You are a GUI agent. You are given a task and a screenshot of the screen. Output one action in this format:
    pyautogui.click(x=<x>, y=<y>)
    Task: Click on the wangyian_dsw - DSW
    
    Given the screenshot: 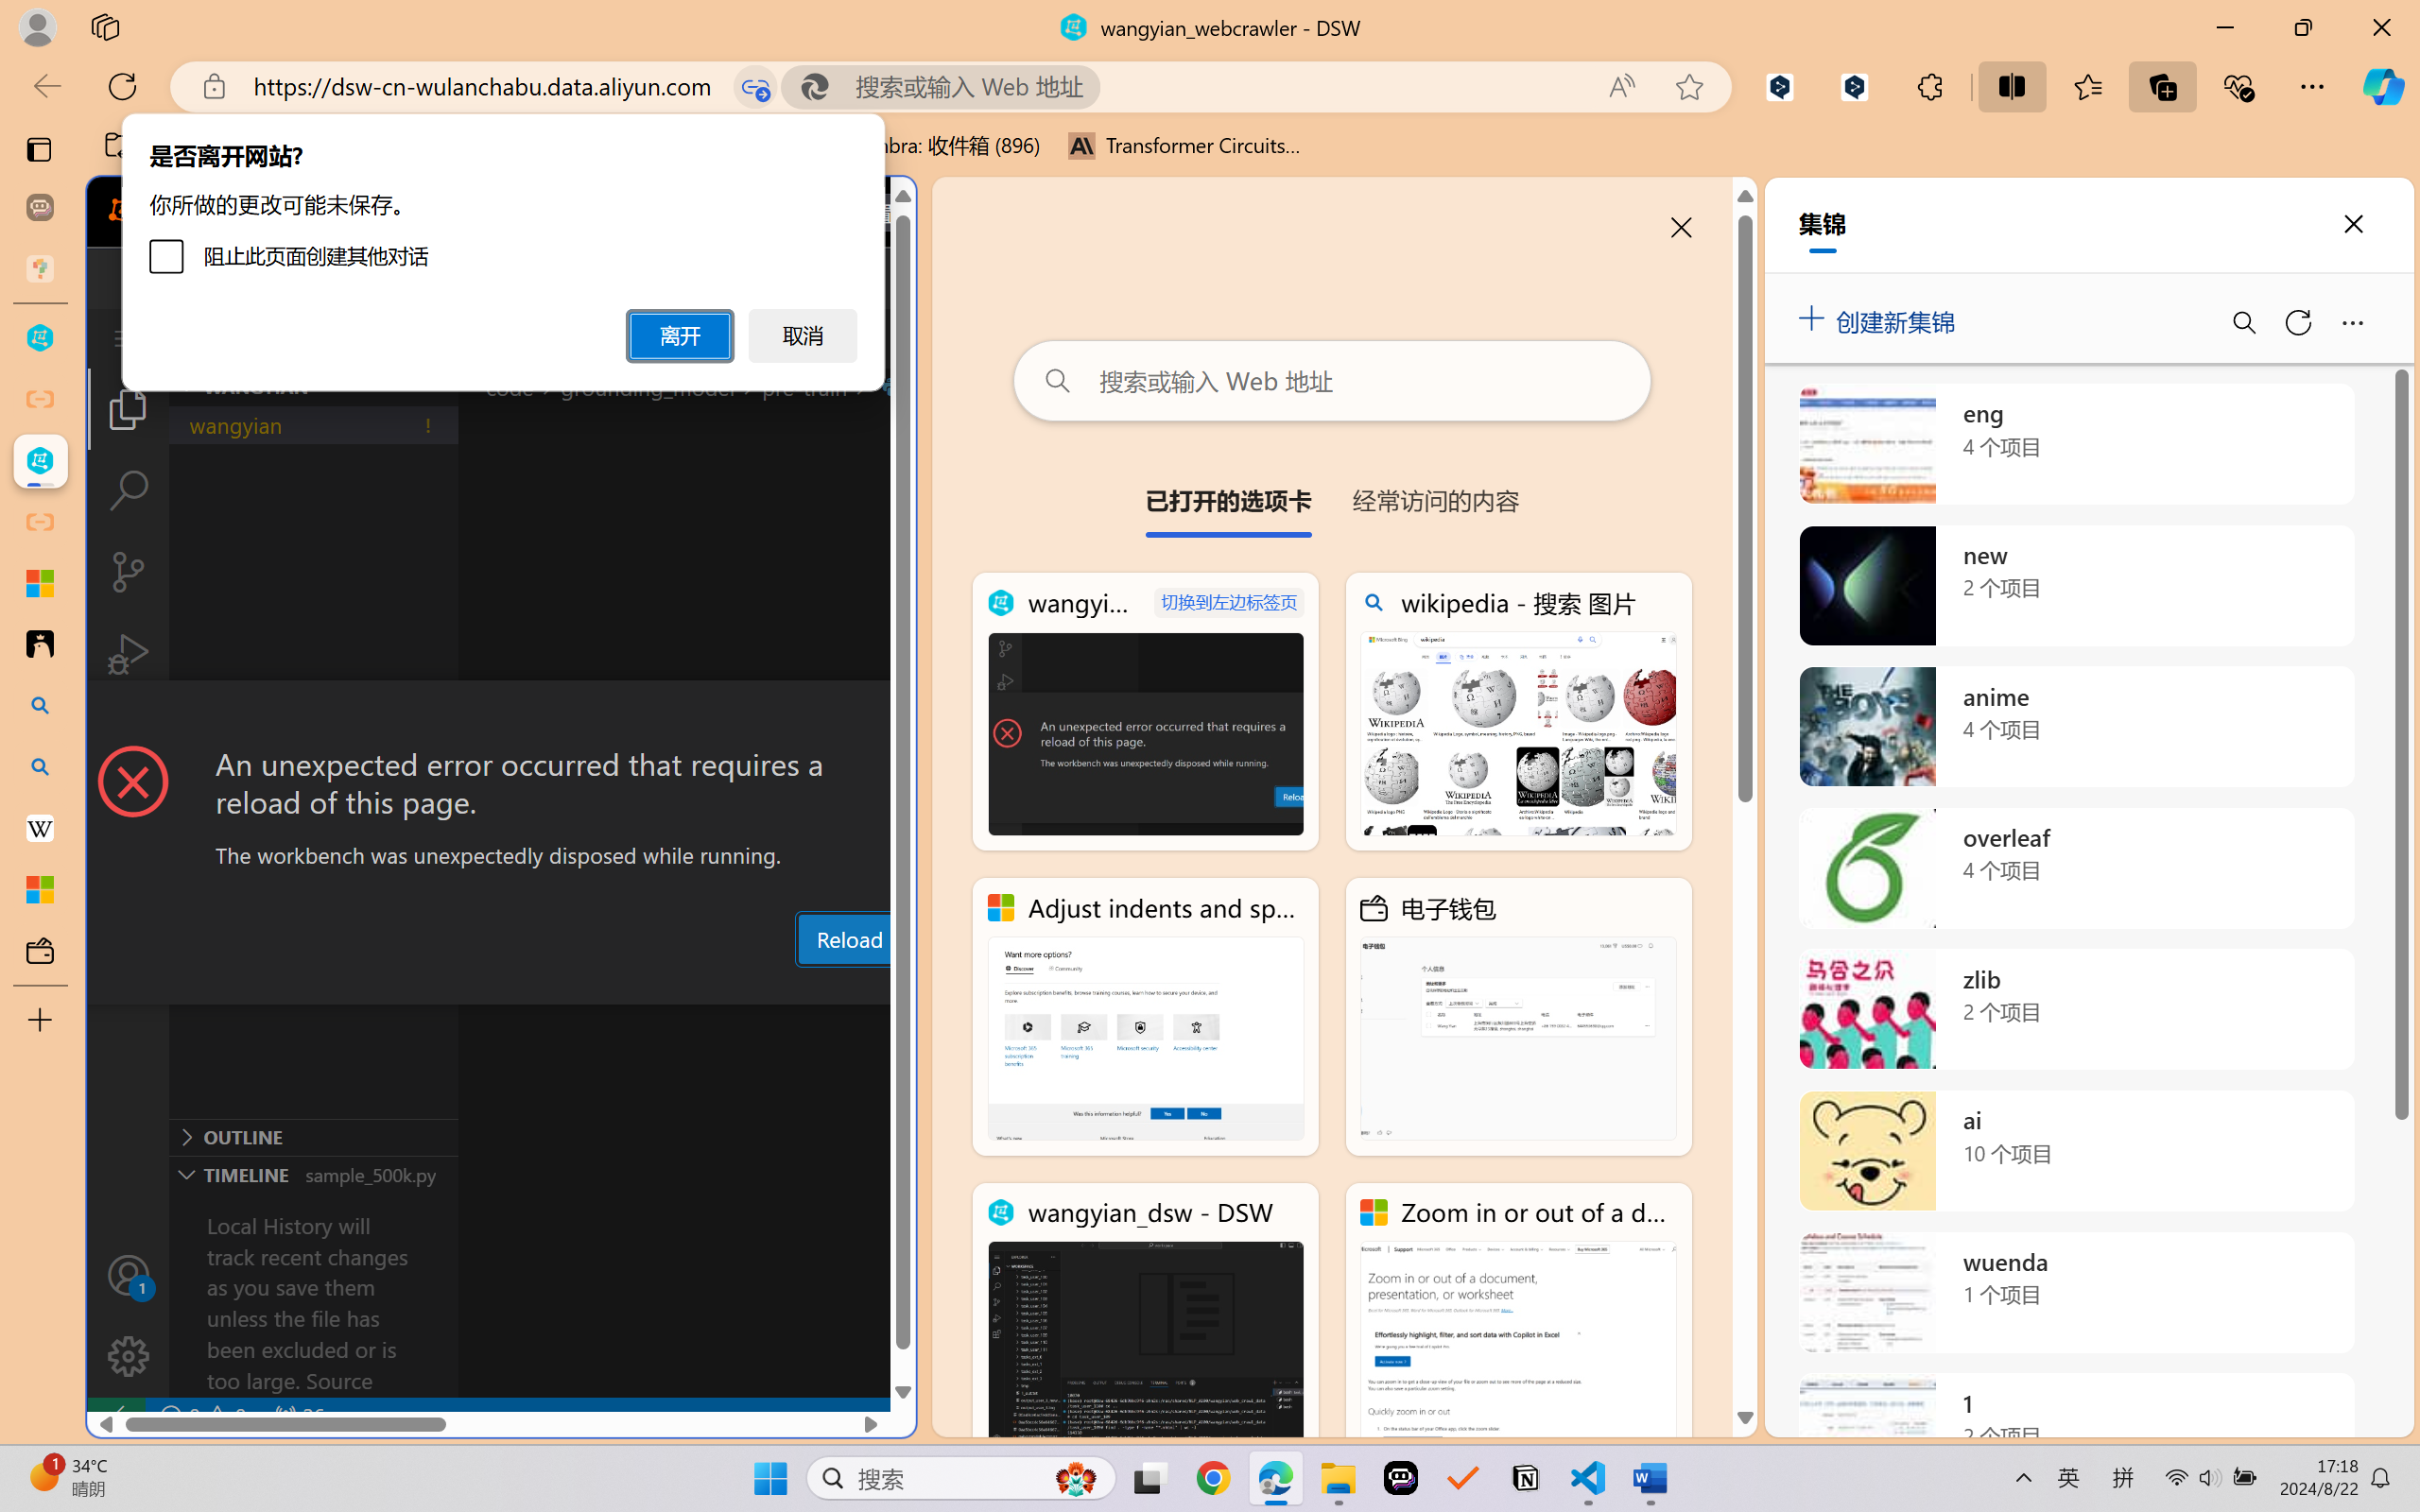 What is the action you would take?
    pyautogui.click(x=1146, y=1321)
    